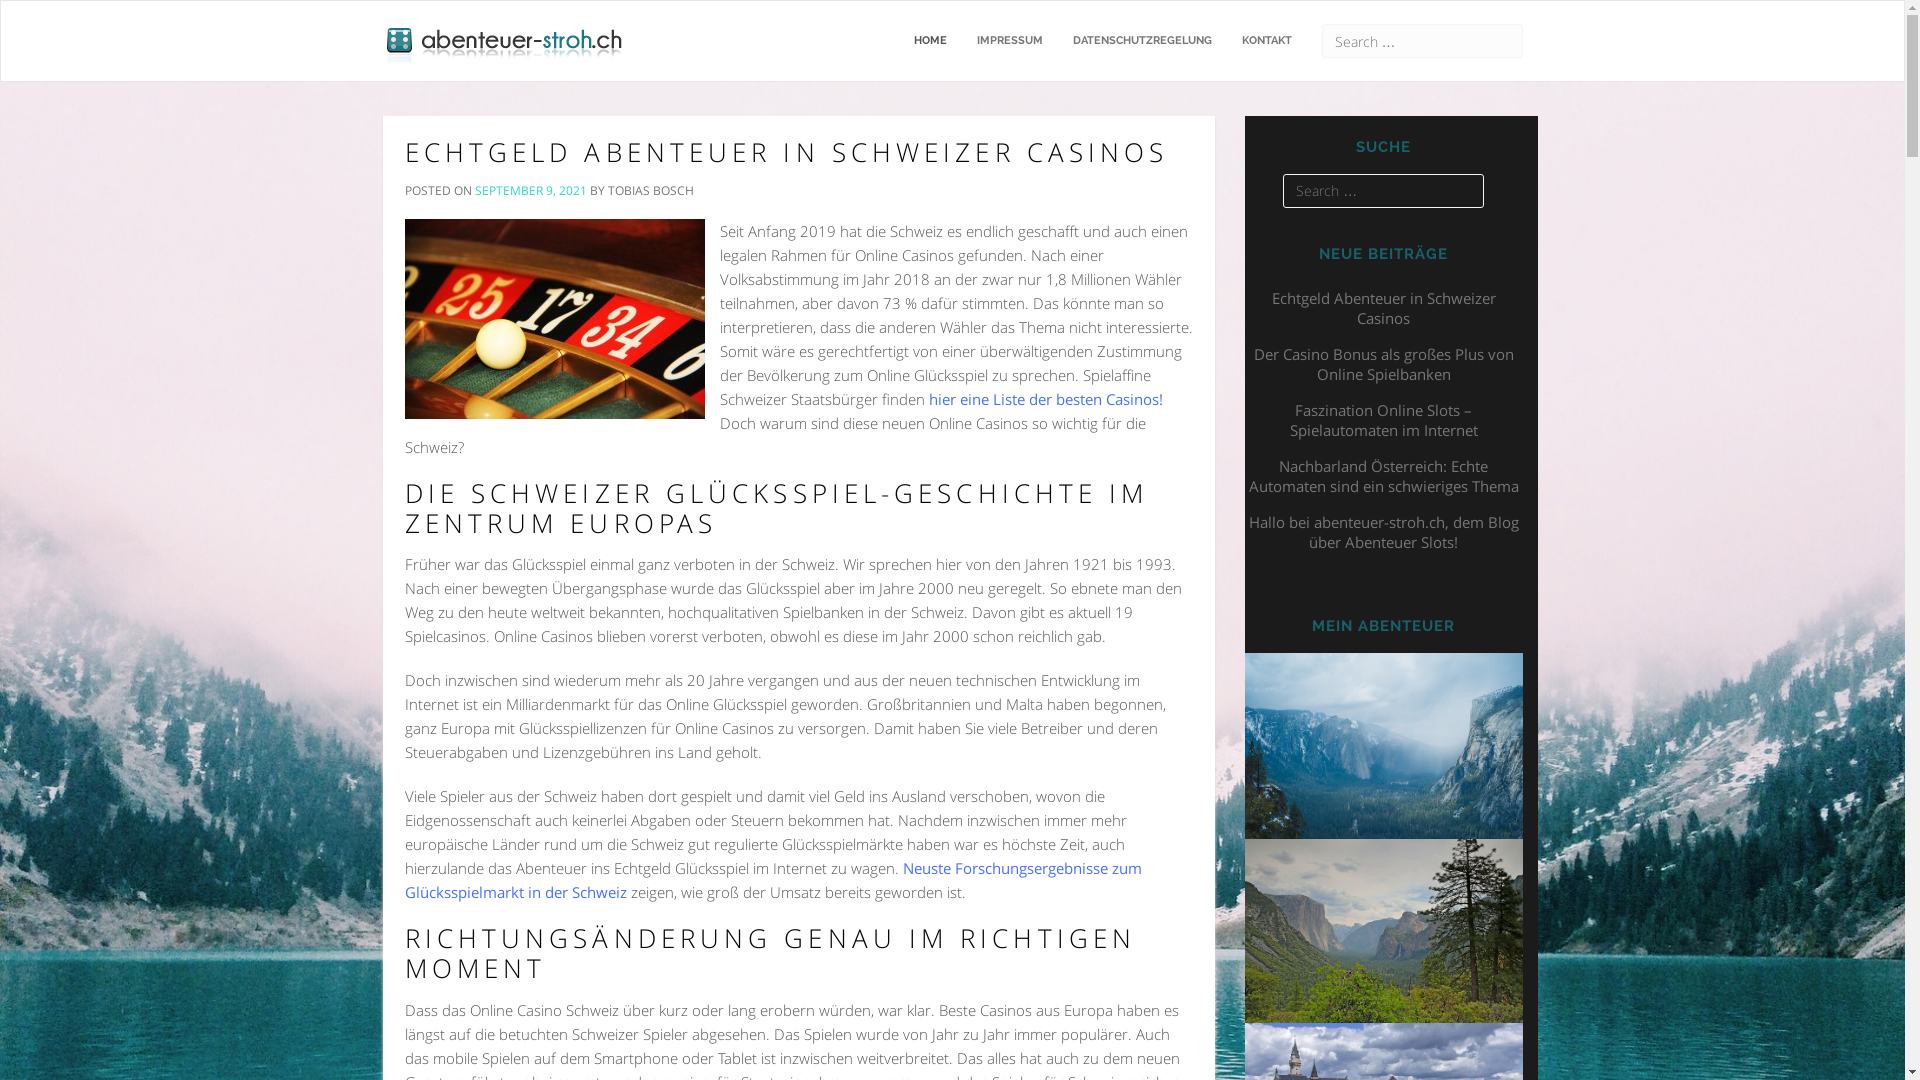  Describe the element at coordinates (1422, 41) in the screenshot. I see `Search for:` at that location.